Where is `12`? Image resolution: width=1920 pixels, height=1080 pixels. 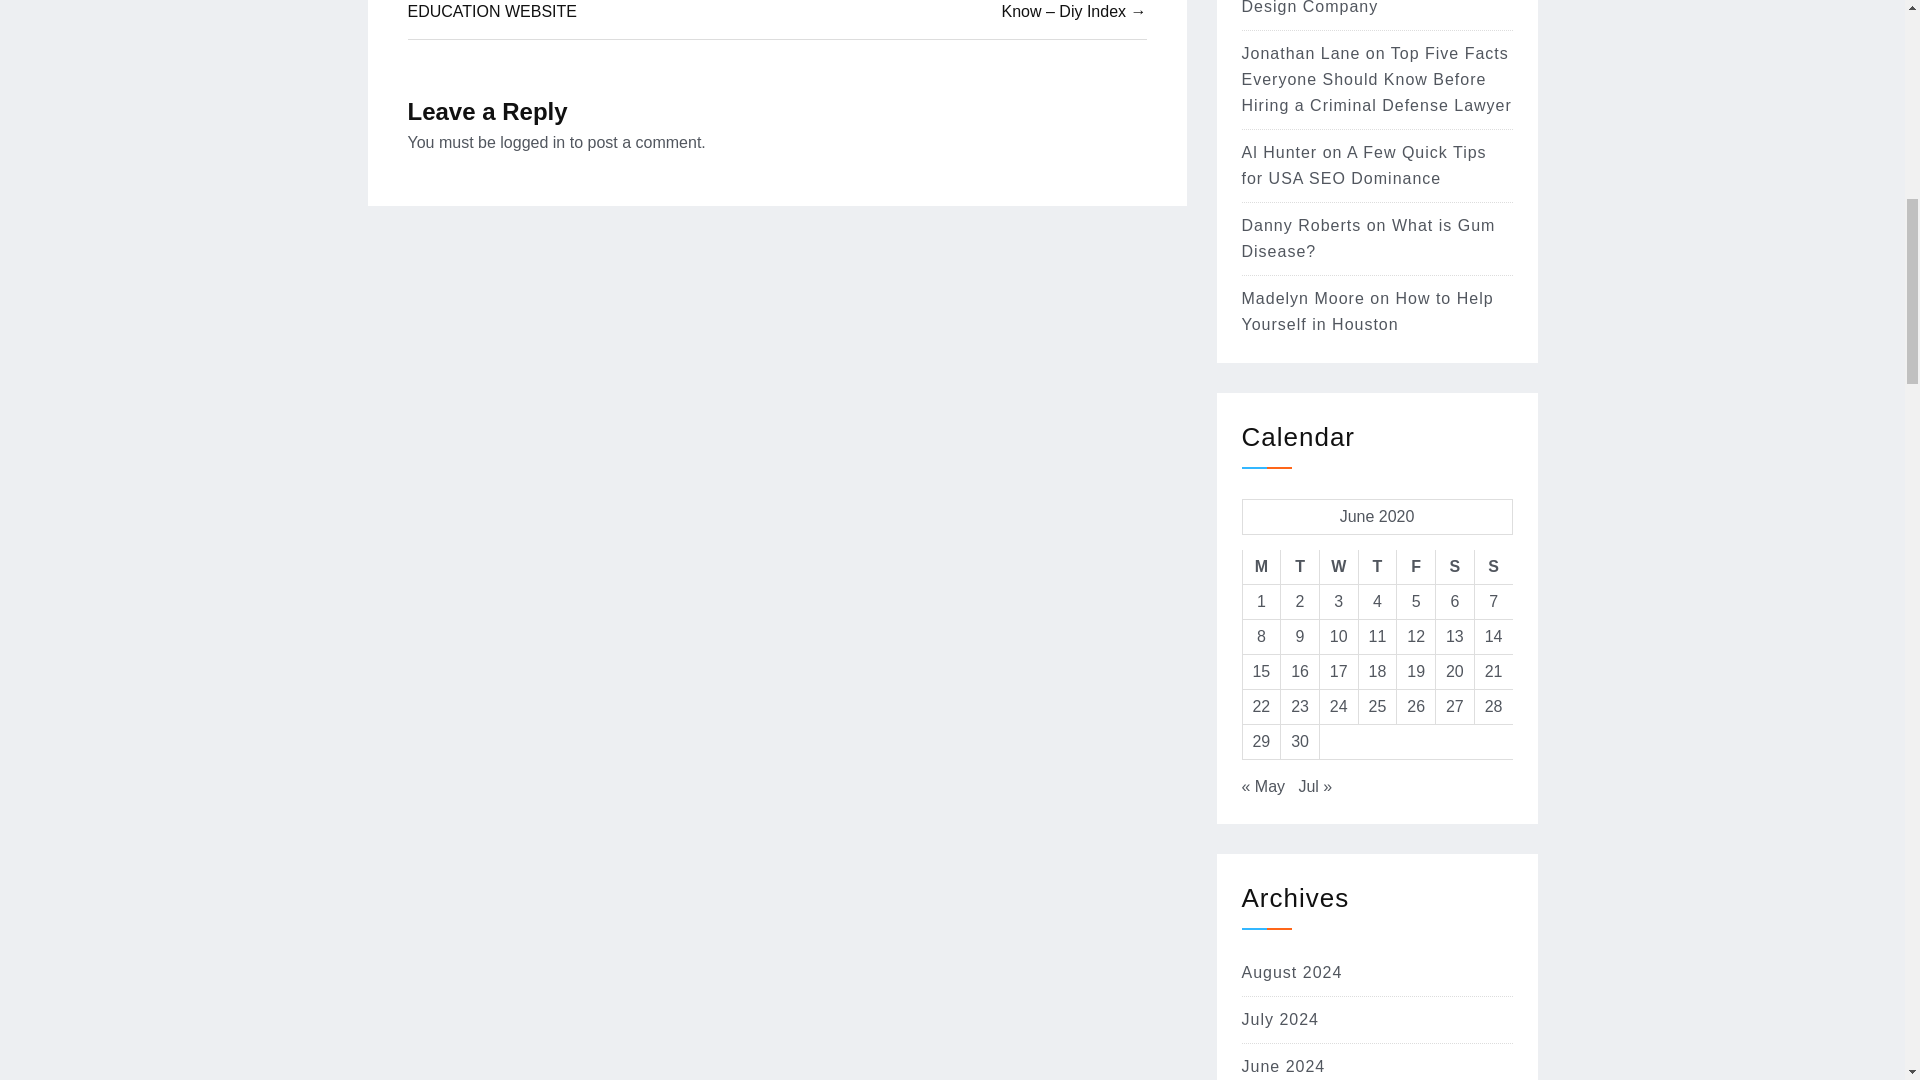 12 is located at coordinates (1416, 636).